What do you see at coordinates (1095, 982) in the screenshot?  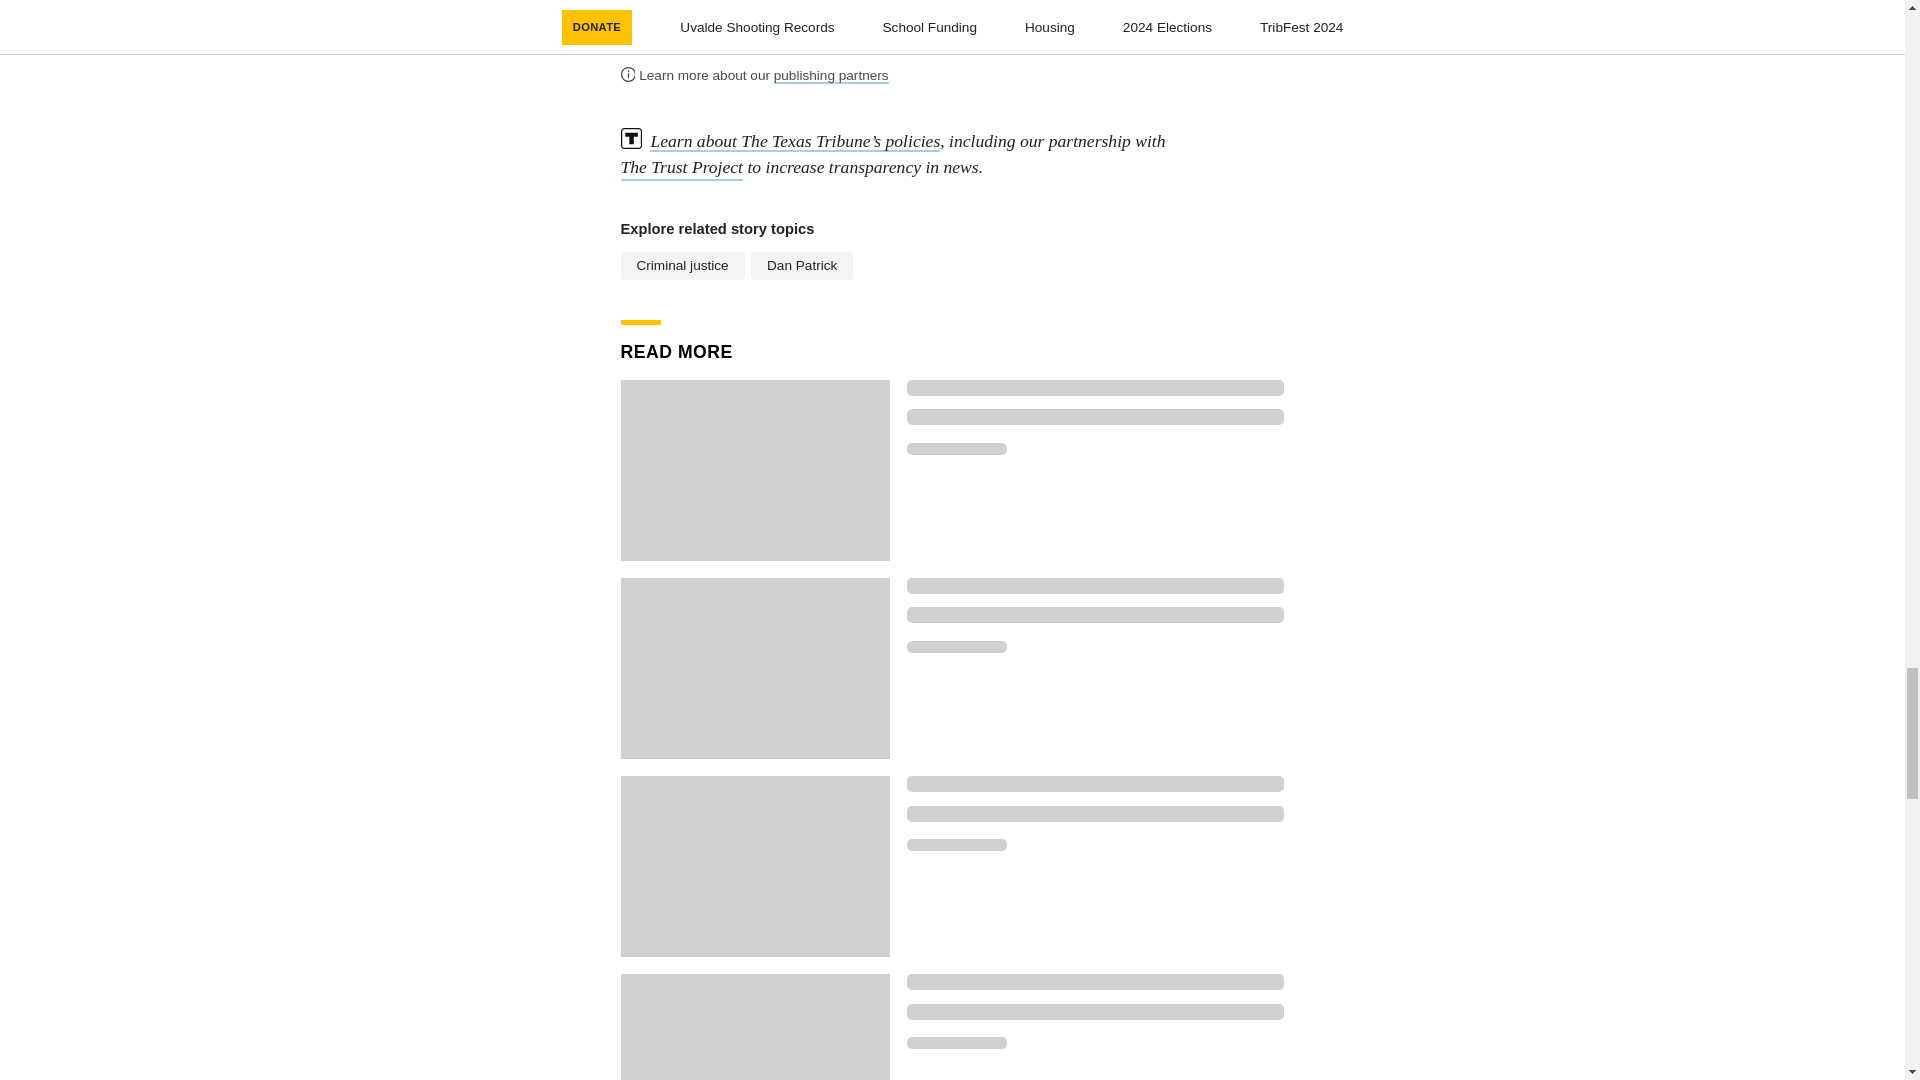 I see `Loading indicator` at bounding box center [1095, 982].